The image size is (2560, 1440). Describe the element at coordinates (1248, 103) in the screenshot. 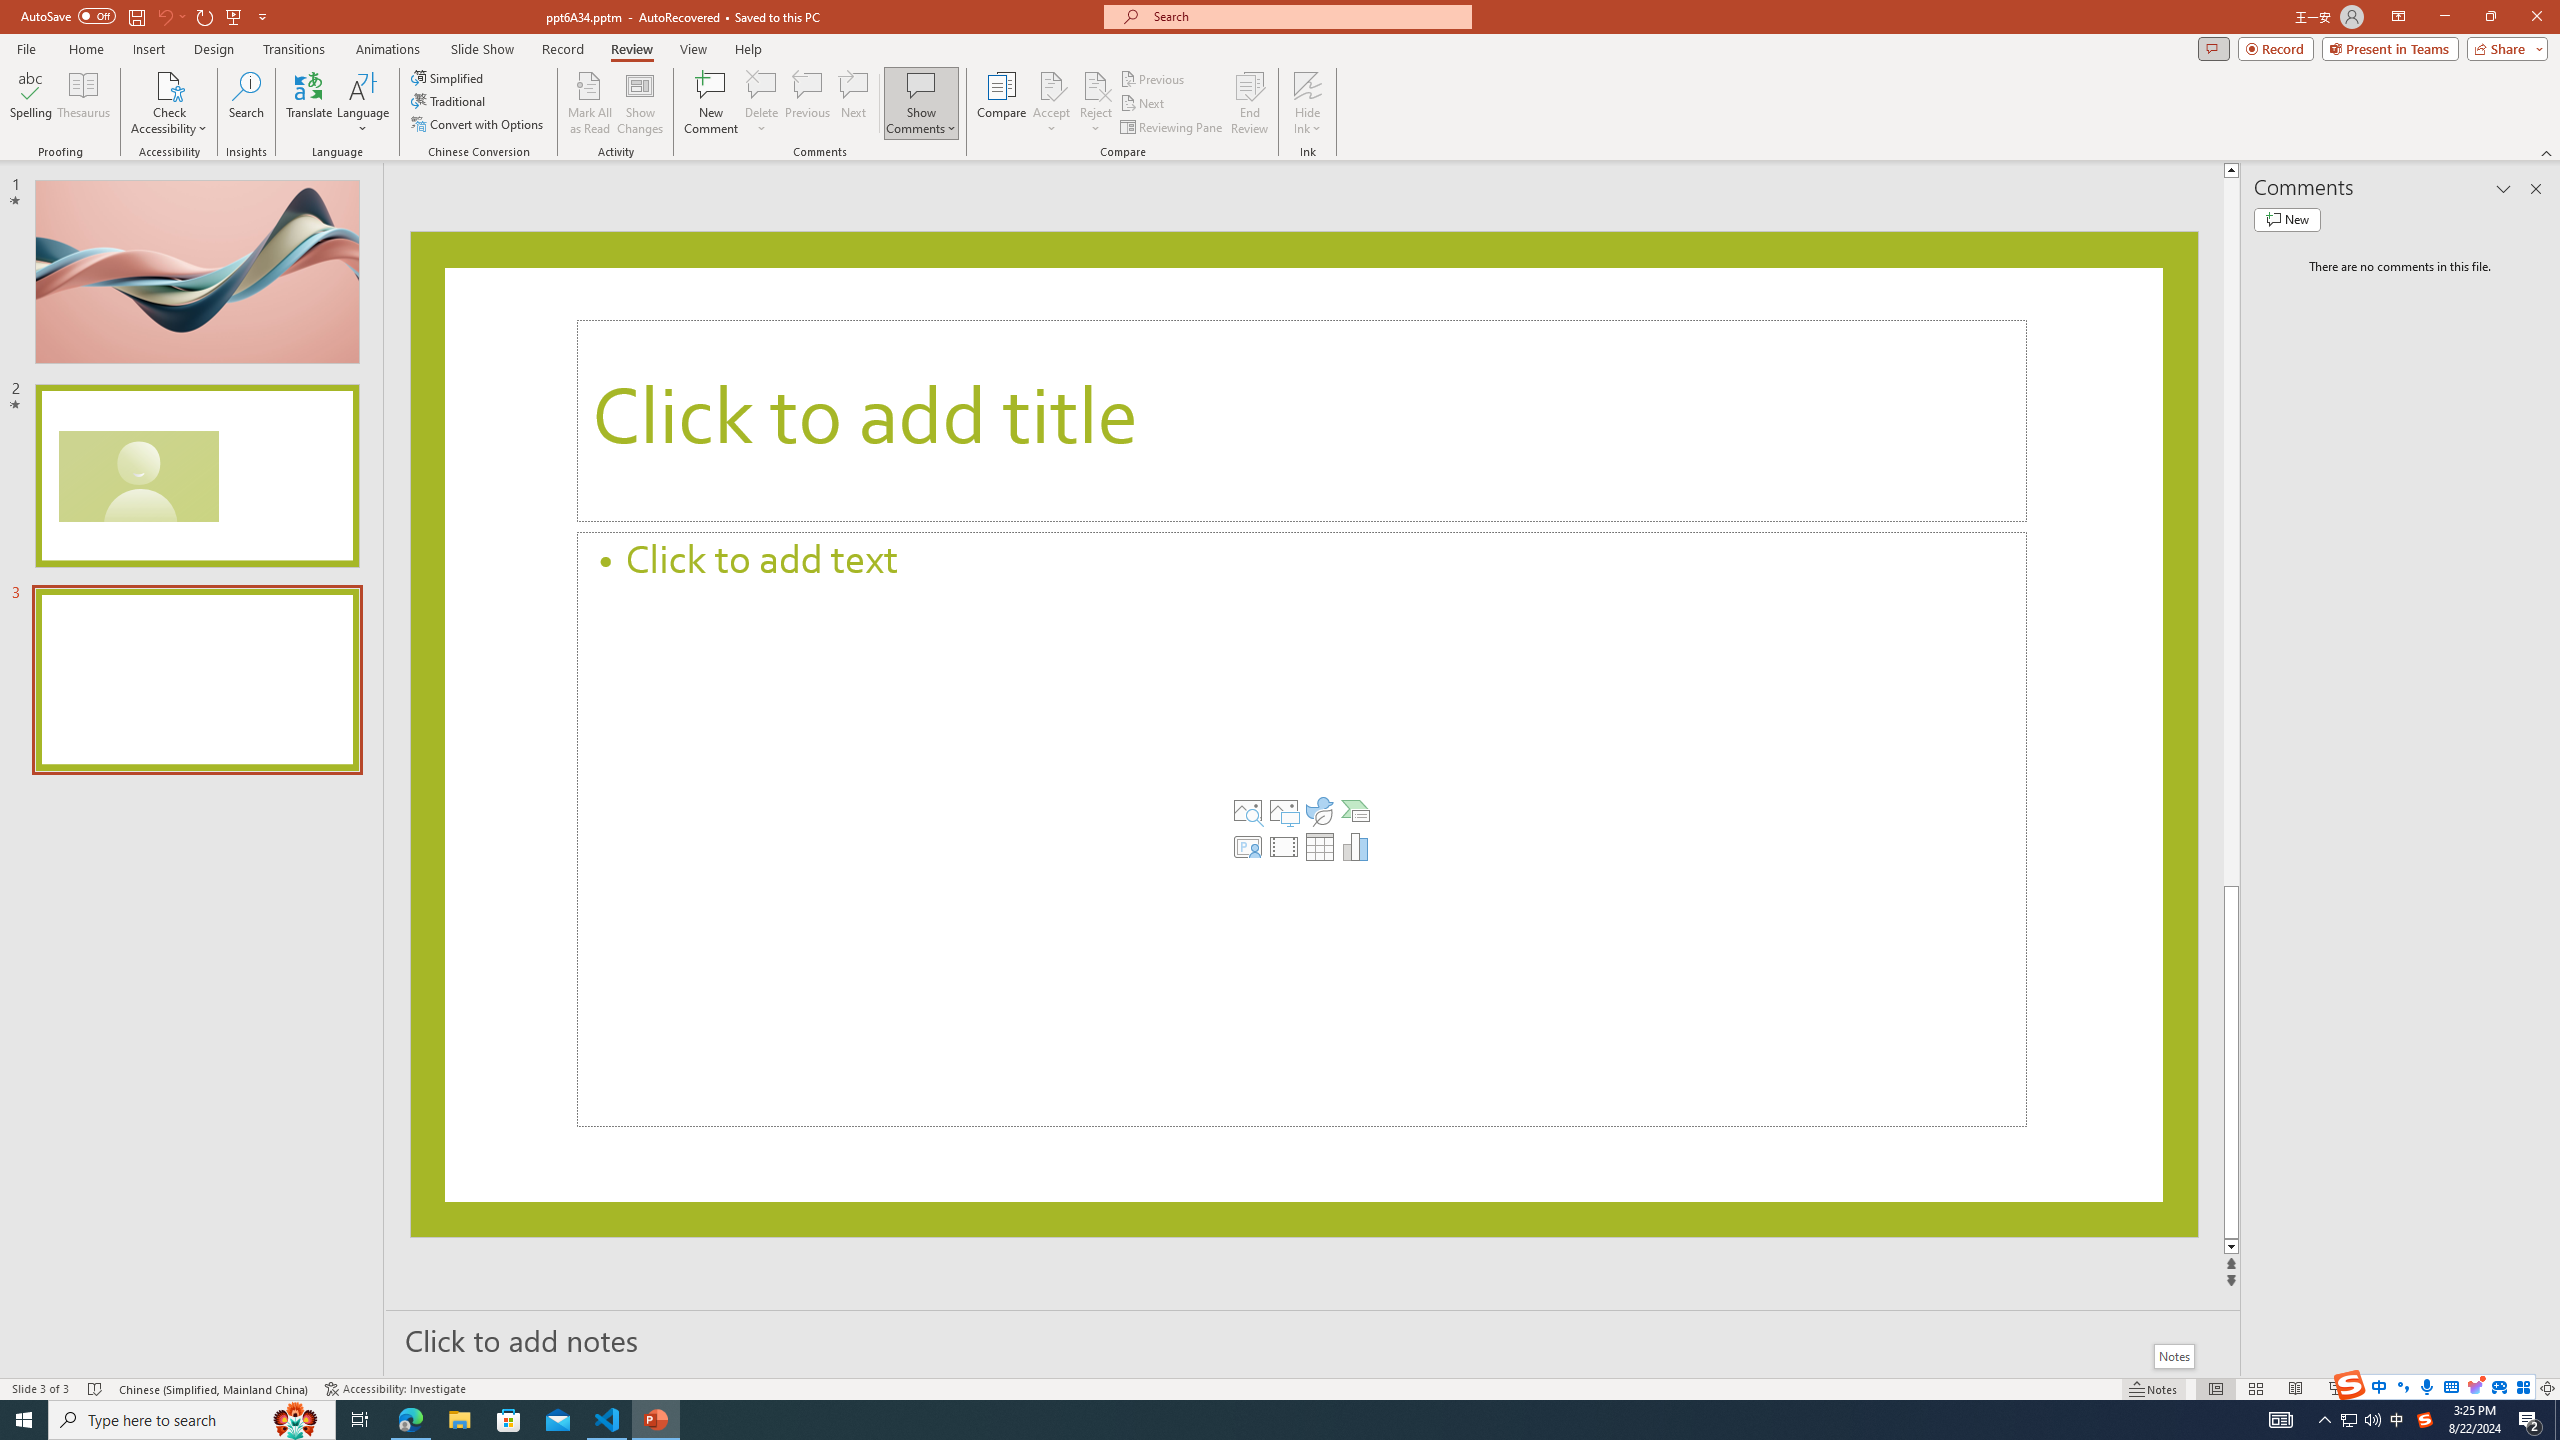

I see `End Review` at that location.